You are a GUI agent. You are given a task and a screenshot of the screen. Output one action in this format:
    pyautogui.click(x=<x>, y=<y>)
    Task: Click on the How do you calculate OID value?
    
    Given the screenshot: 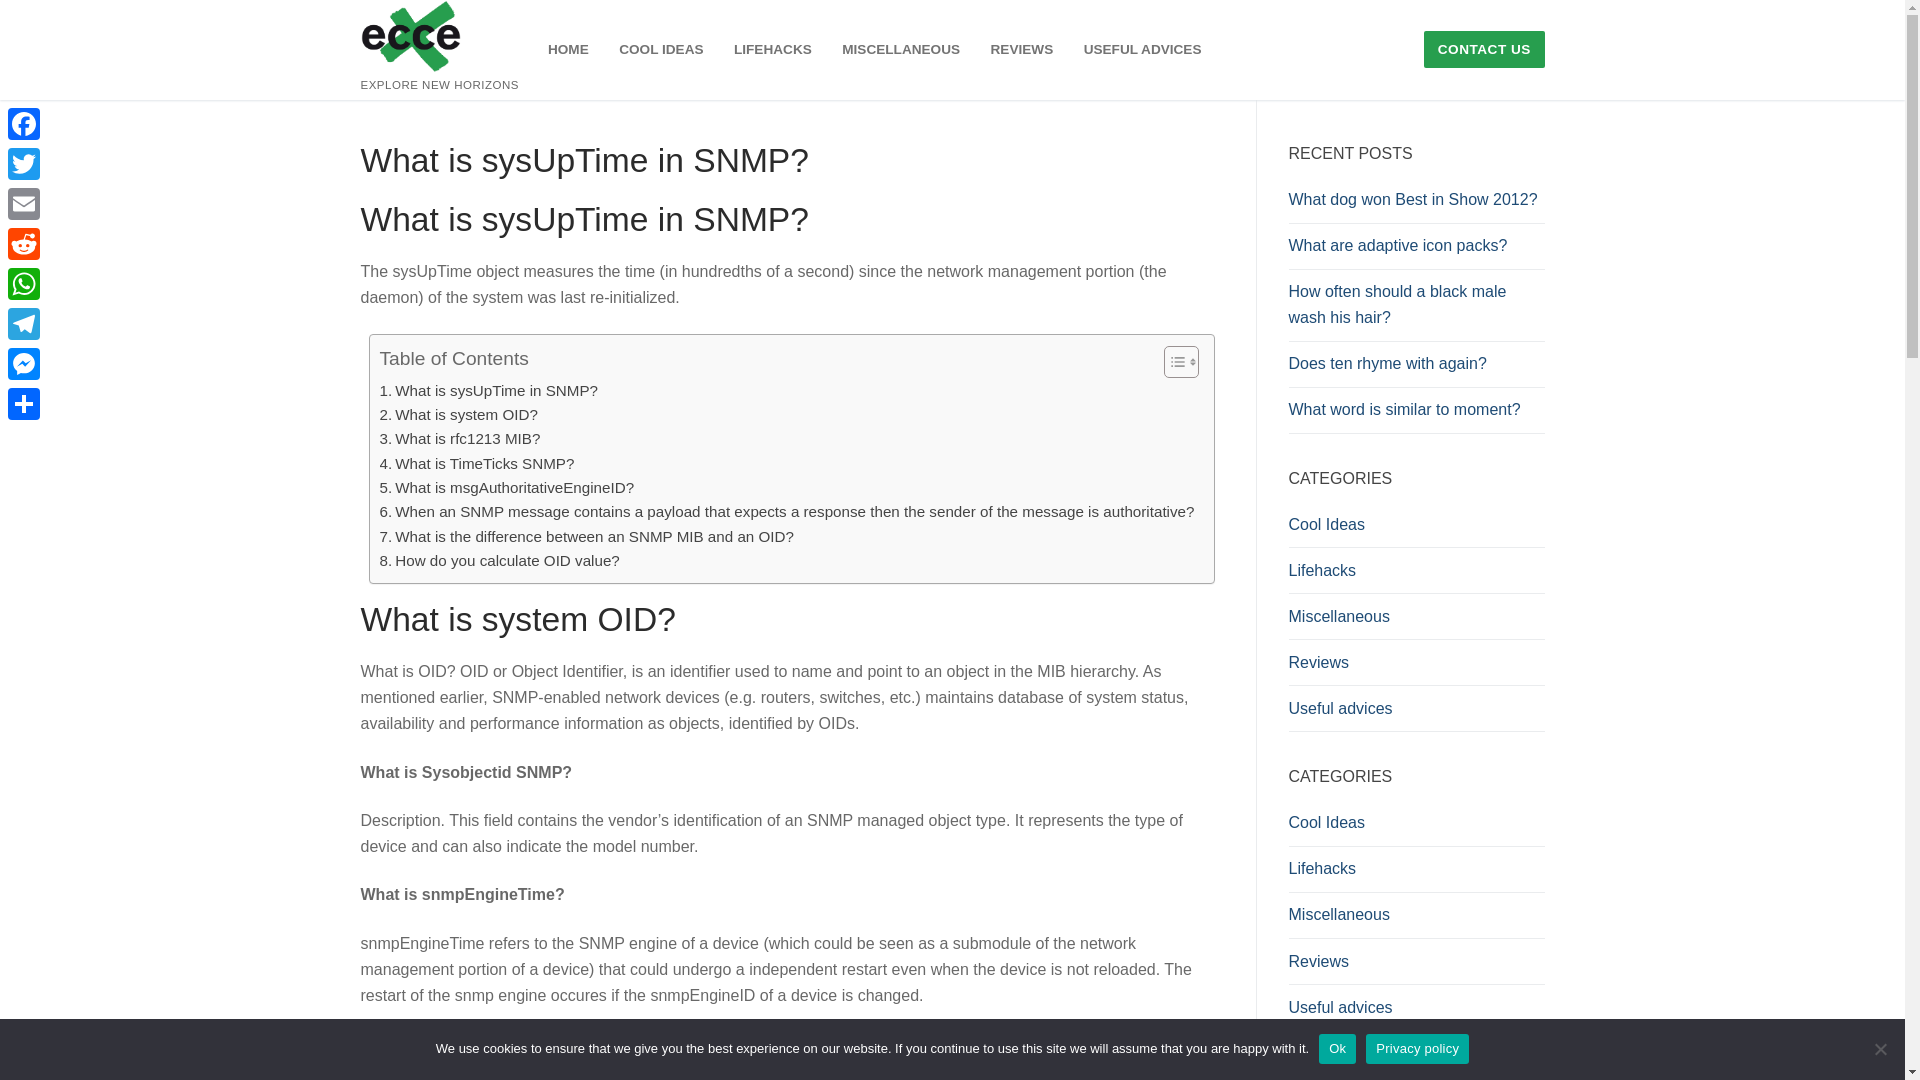 What is the action you would take?
    pyautogui.click(x=500, y=560)
    